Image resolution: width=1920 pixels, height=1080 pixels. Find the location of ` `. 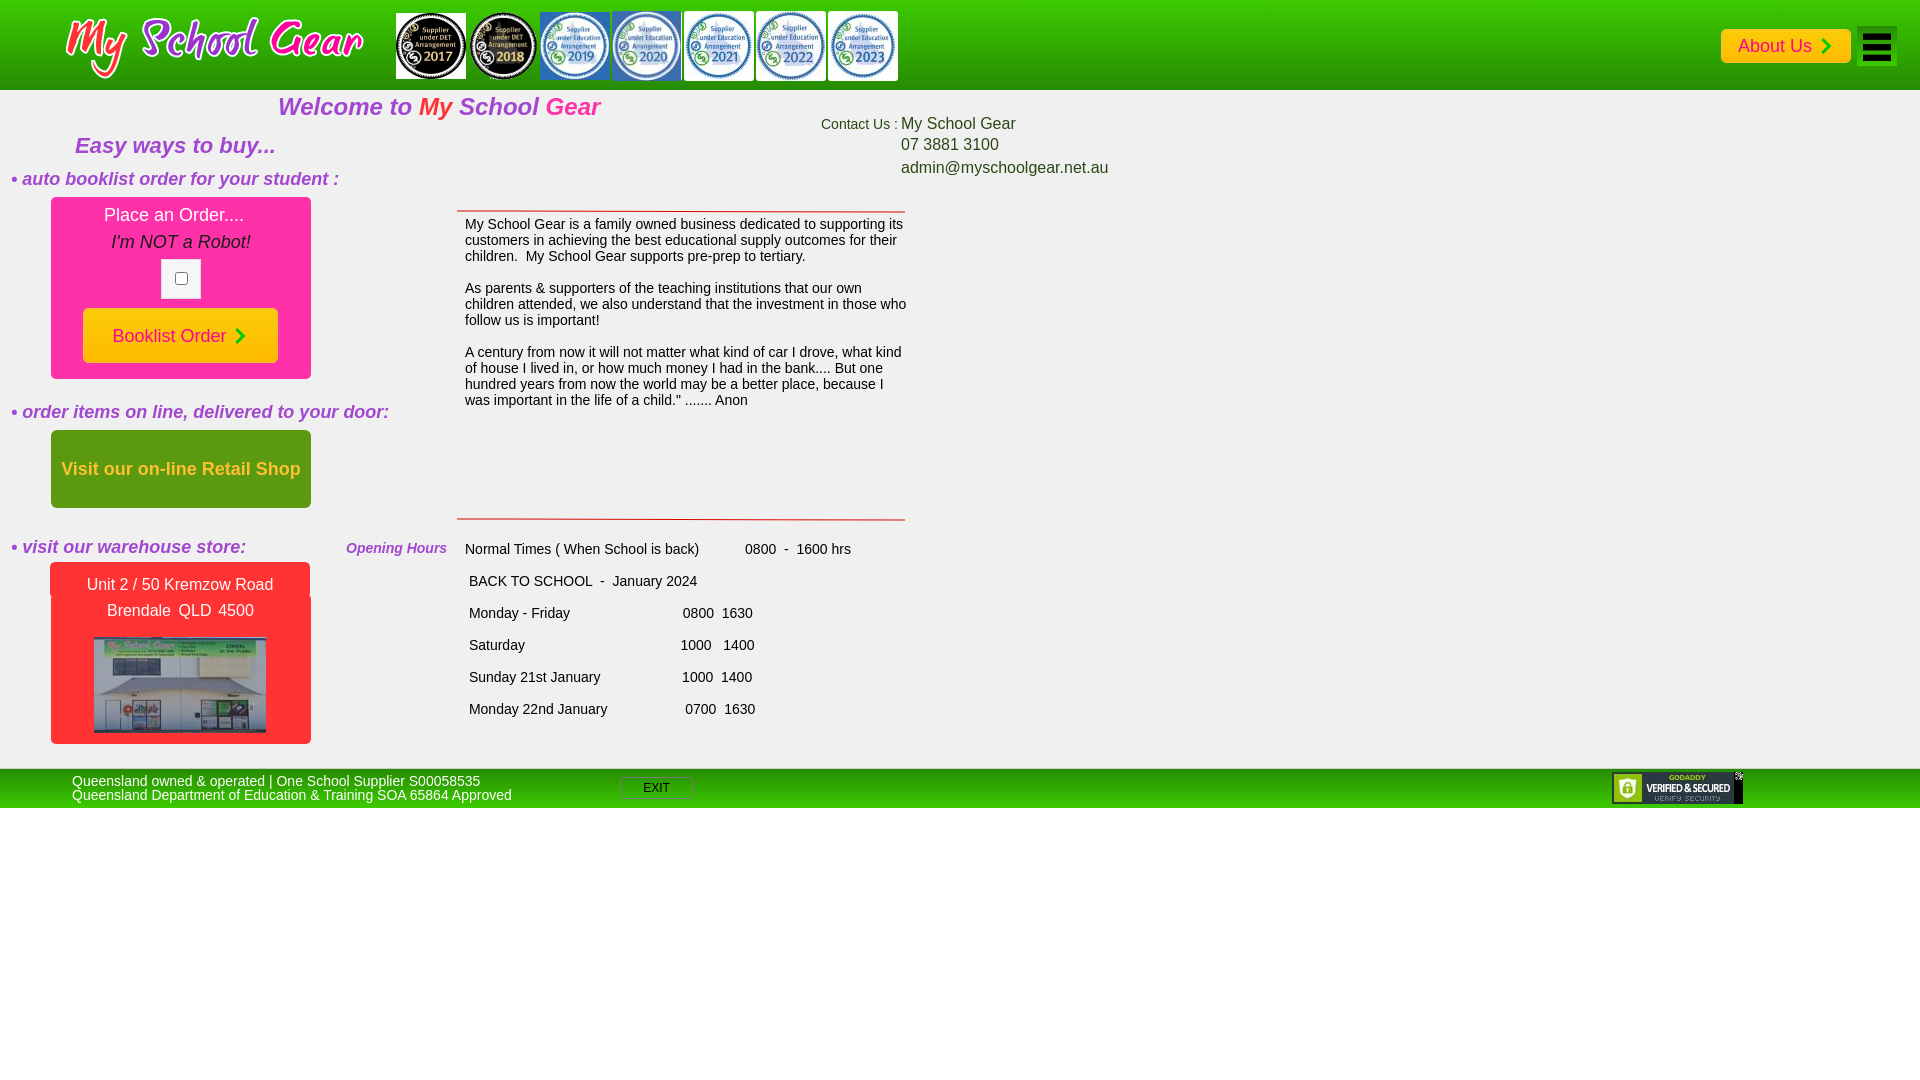

  is located at coordinates (203, 46).